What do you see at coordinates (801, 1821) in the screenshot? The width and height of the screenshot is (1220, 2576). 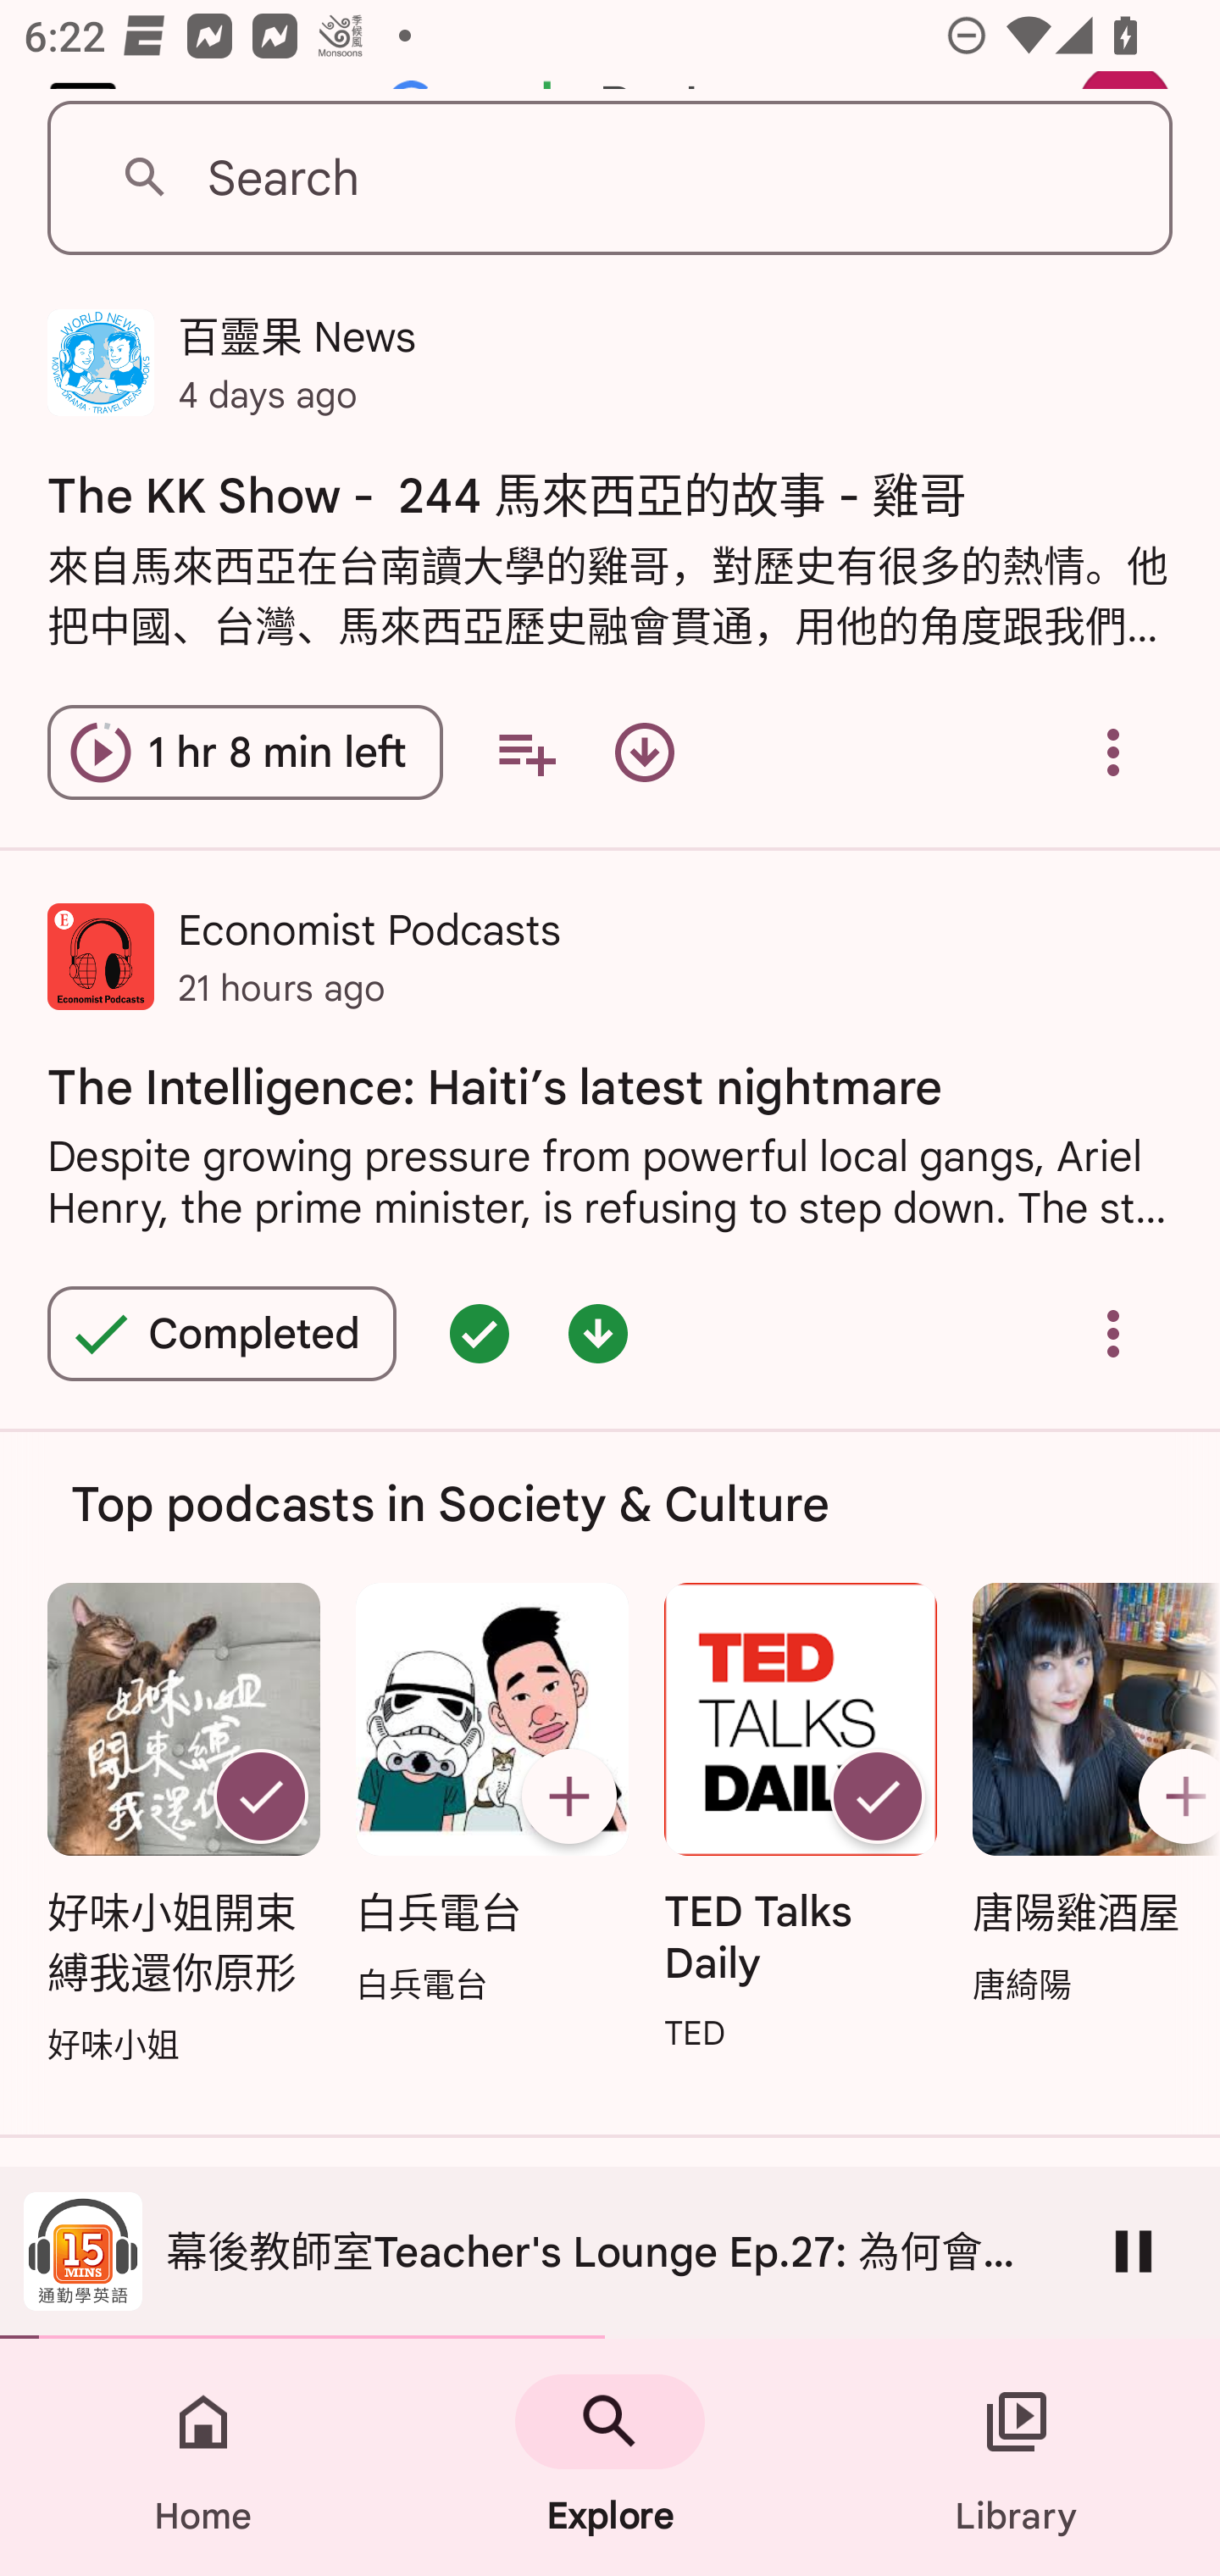 I see `TED Talks Daily Unsubscribe TED Talks Daily TED` at bounding box center [801, 1821].